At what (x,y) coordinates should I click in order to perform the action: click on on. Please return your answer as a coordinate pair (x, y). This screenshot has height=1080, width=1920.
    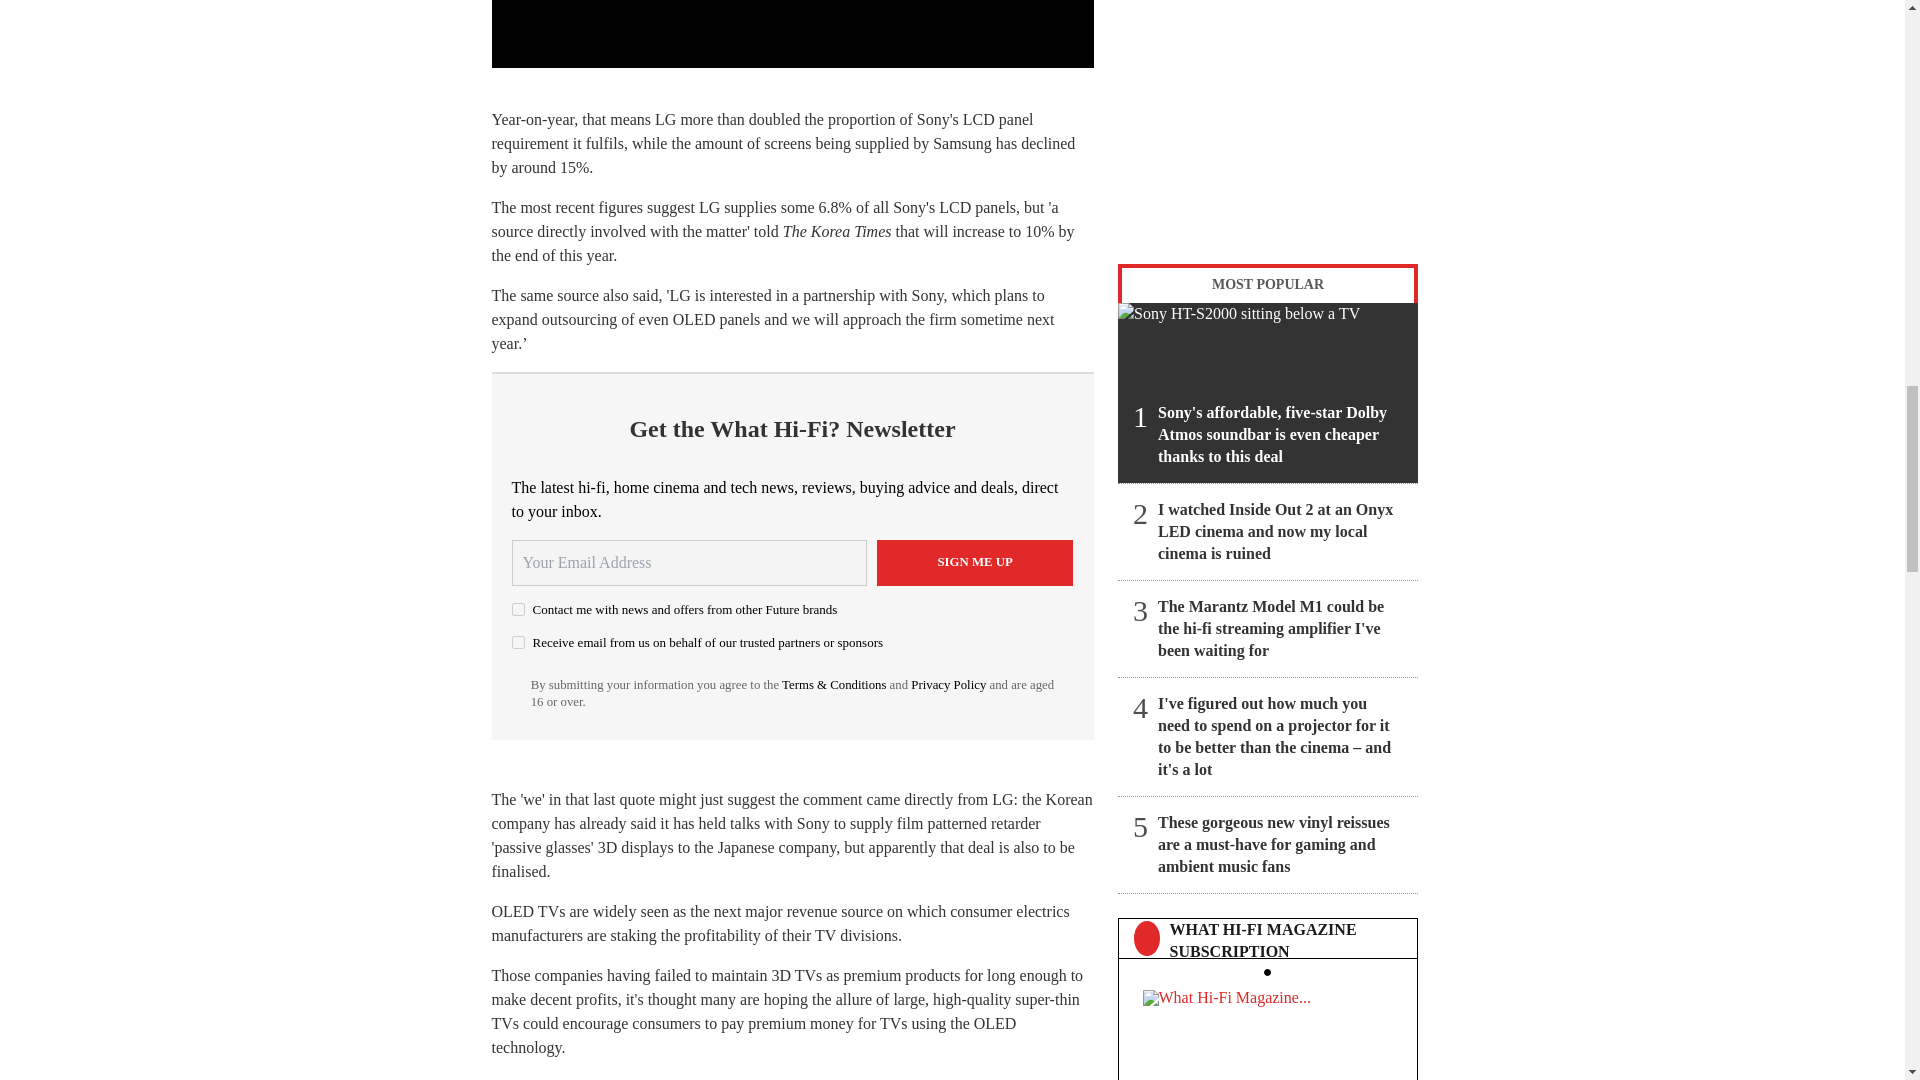
    Looking at the image, I should click on (518, 608).